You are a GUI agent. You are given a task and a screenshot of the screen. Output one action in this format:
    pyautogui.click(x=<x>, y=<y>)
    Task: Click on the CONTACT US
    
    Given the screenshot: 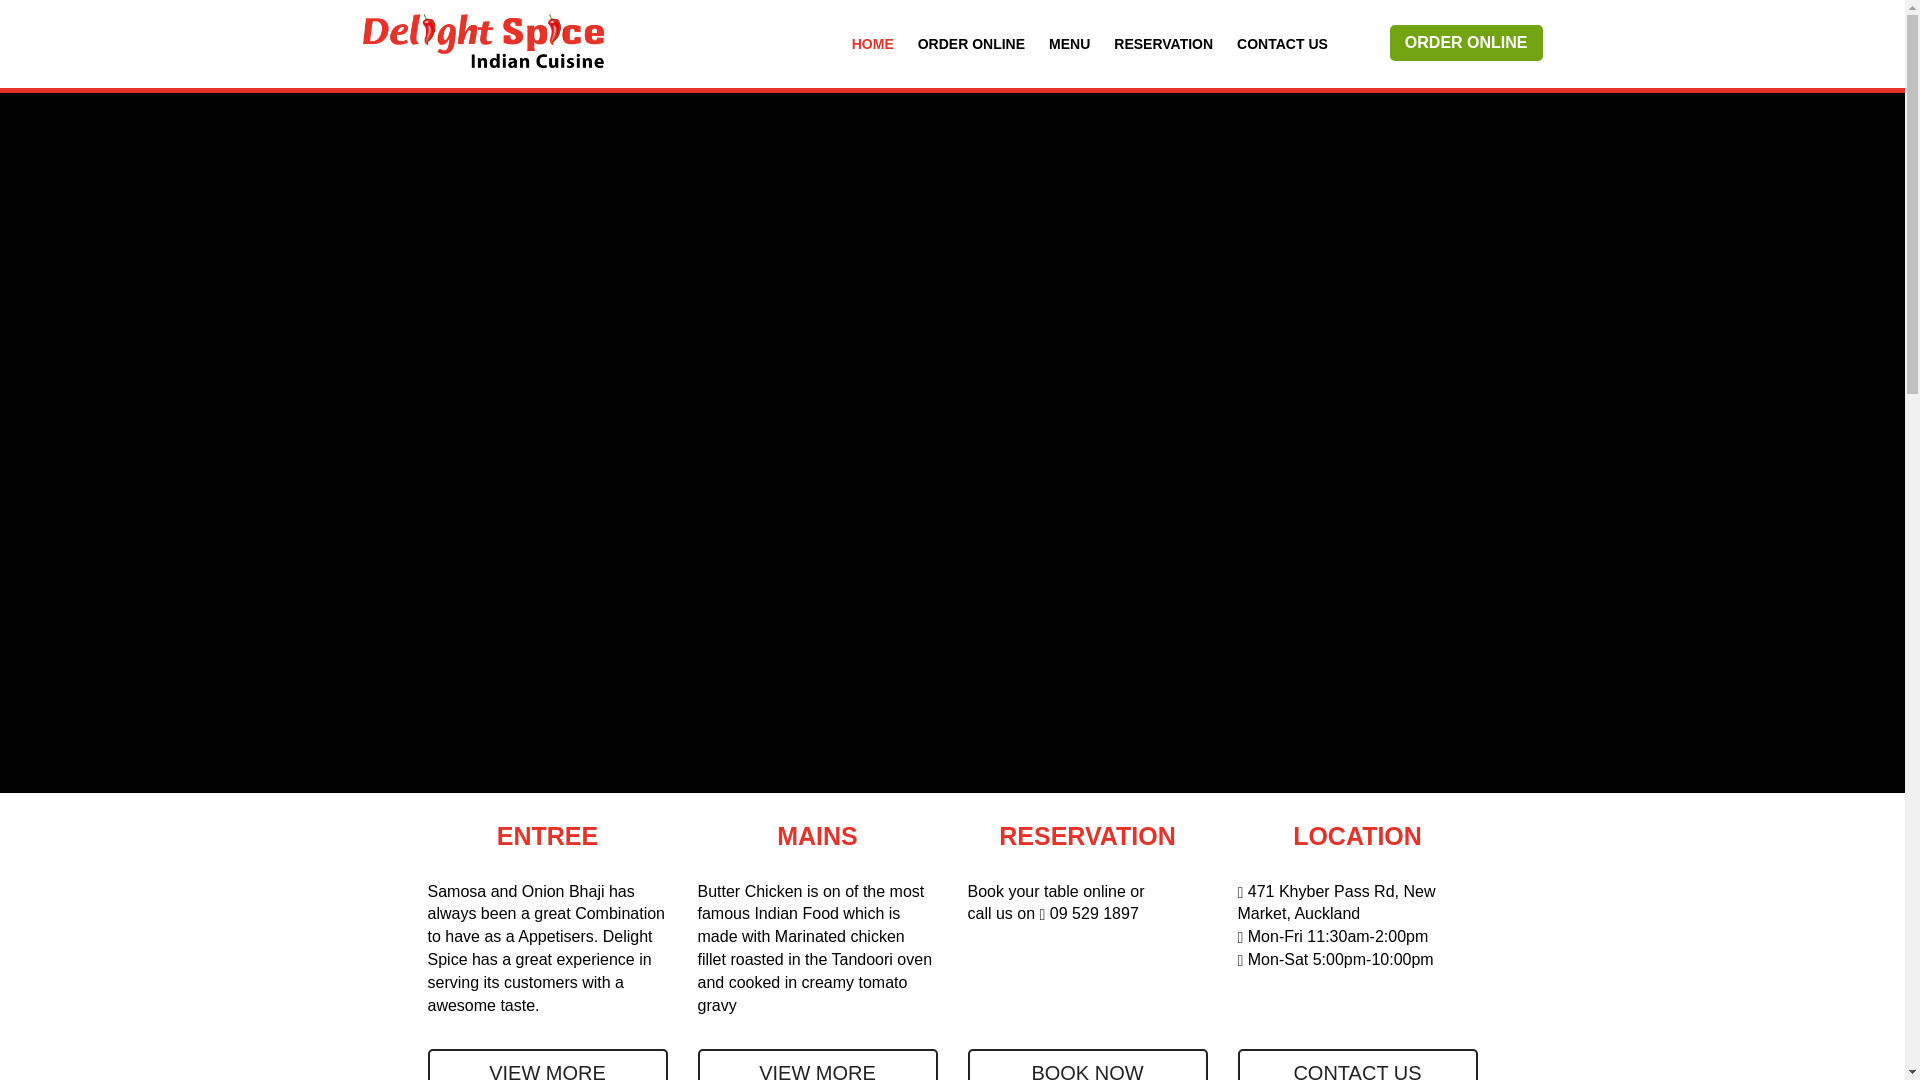 What is the action you would take?
    pyautogui.click(x=1358, y=1064)
    